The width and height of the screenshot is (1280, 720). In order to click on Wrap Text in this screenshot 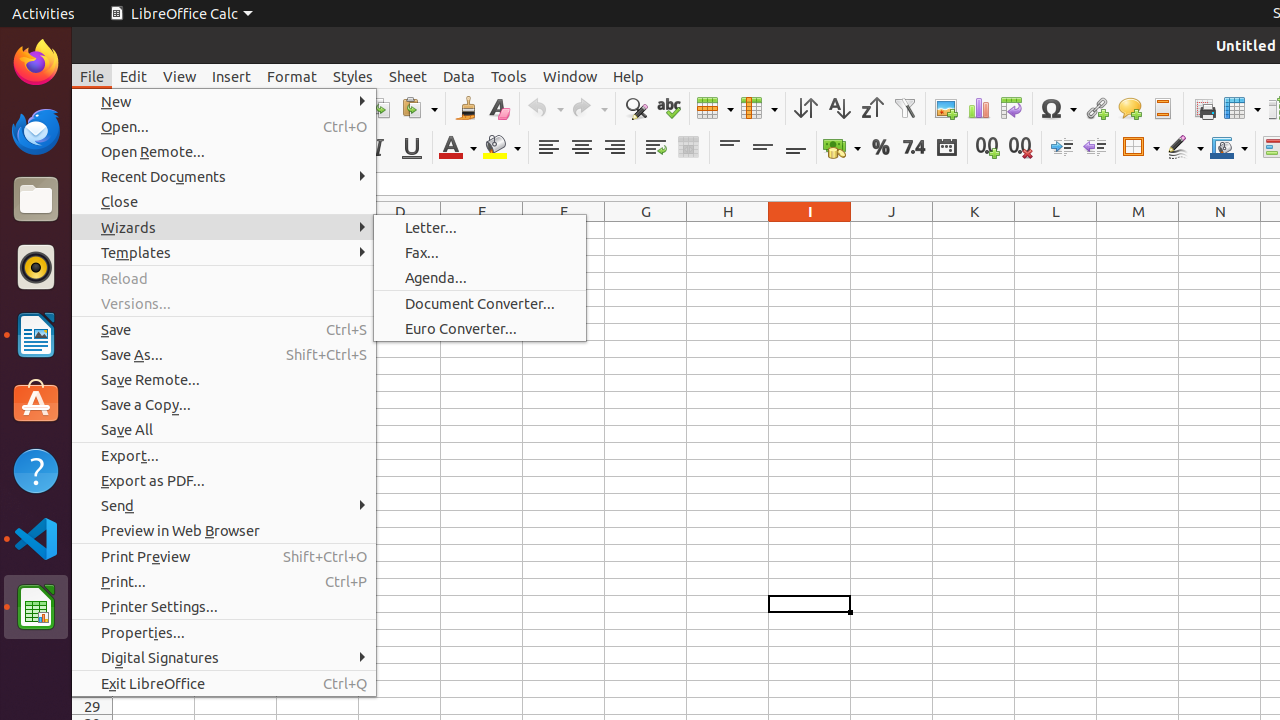, I will do `click(656, 148)`.